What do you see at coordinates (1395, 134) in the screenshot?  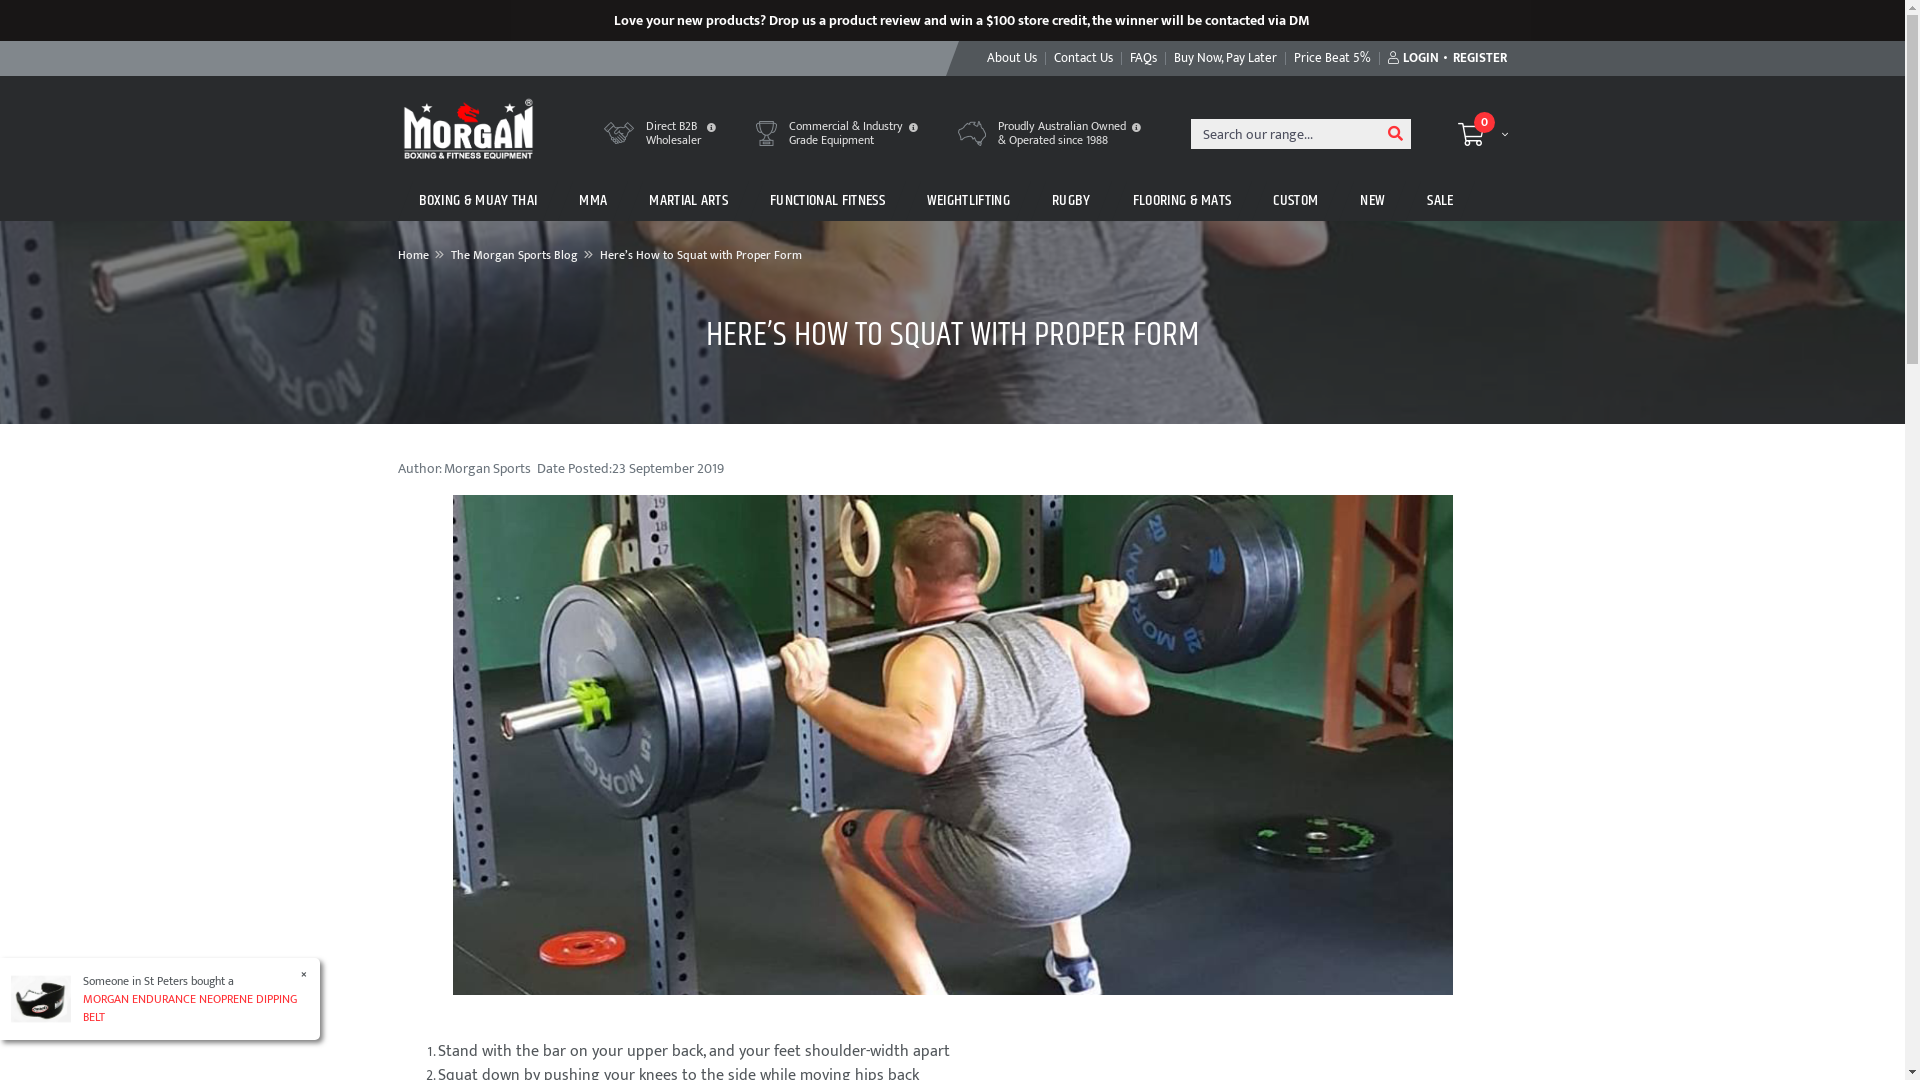 I see `Search` at bounding box center [1395, 134].